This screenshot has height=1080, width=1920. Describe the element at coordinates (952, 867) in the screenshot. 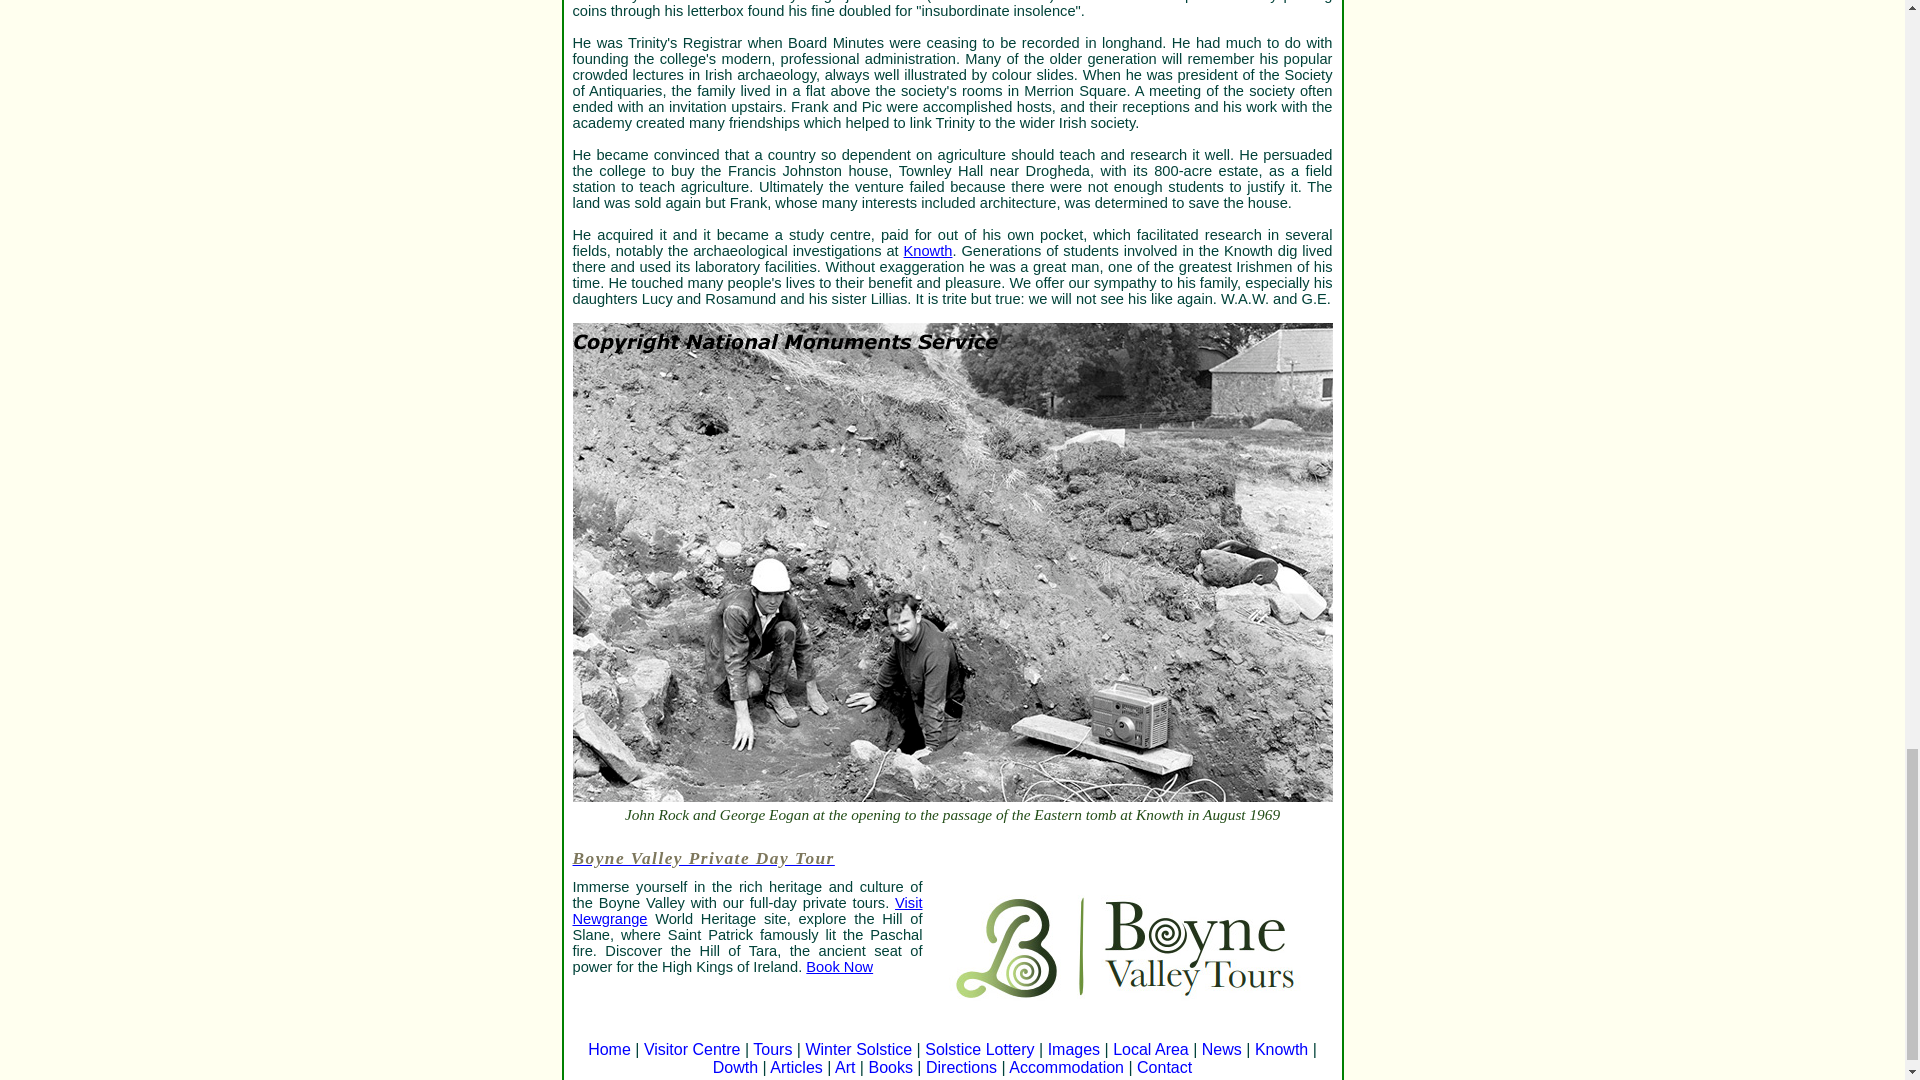

I see `Boyne Valley Private Day Tour` at that location.